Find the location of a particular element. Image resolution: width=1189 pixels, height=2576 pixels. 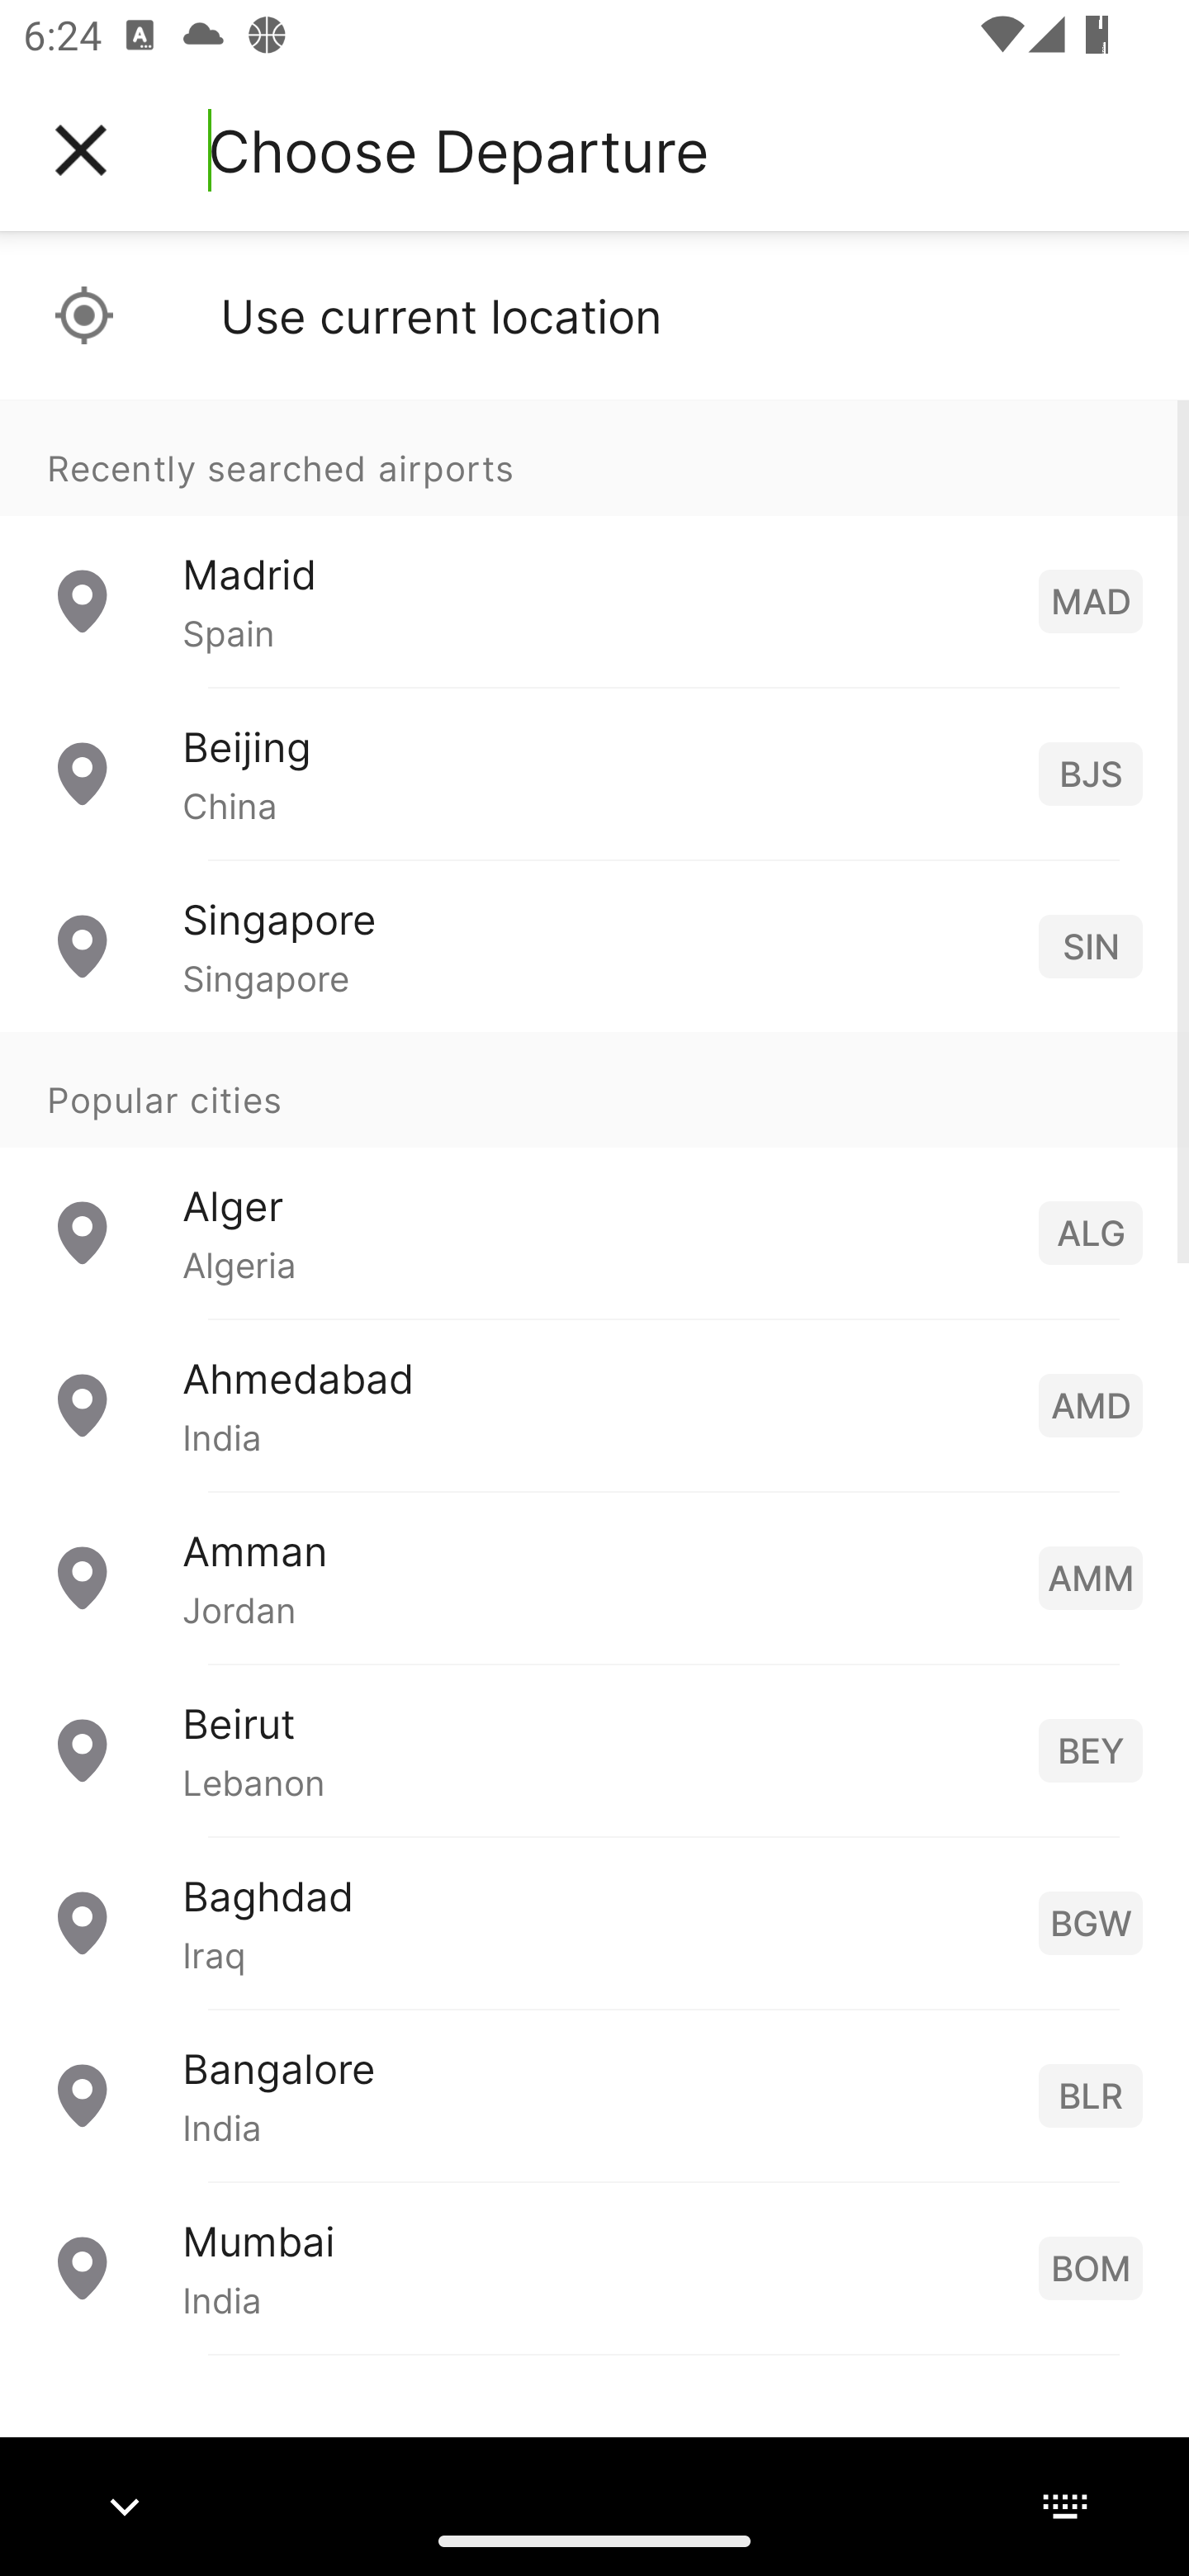

Recently searched airports Madrid Spain MAD is located at coordinates (594, 543).